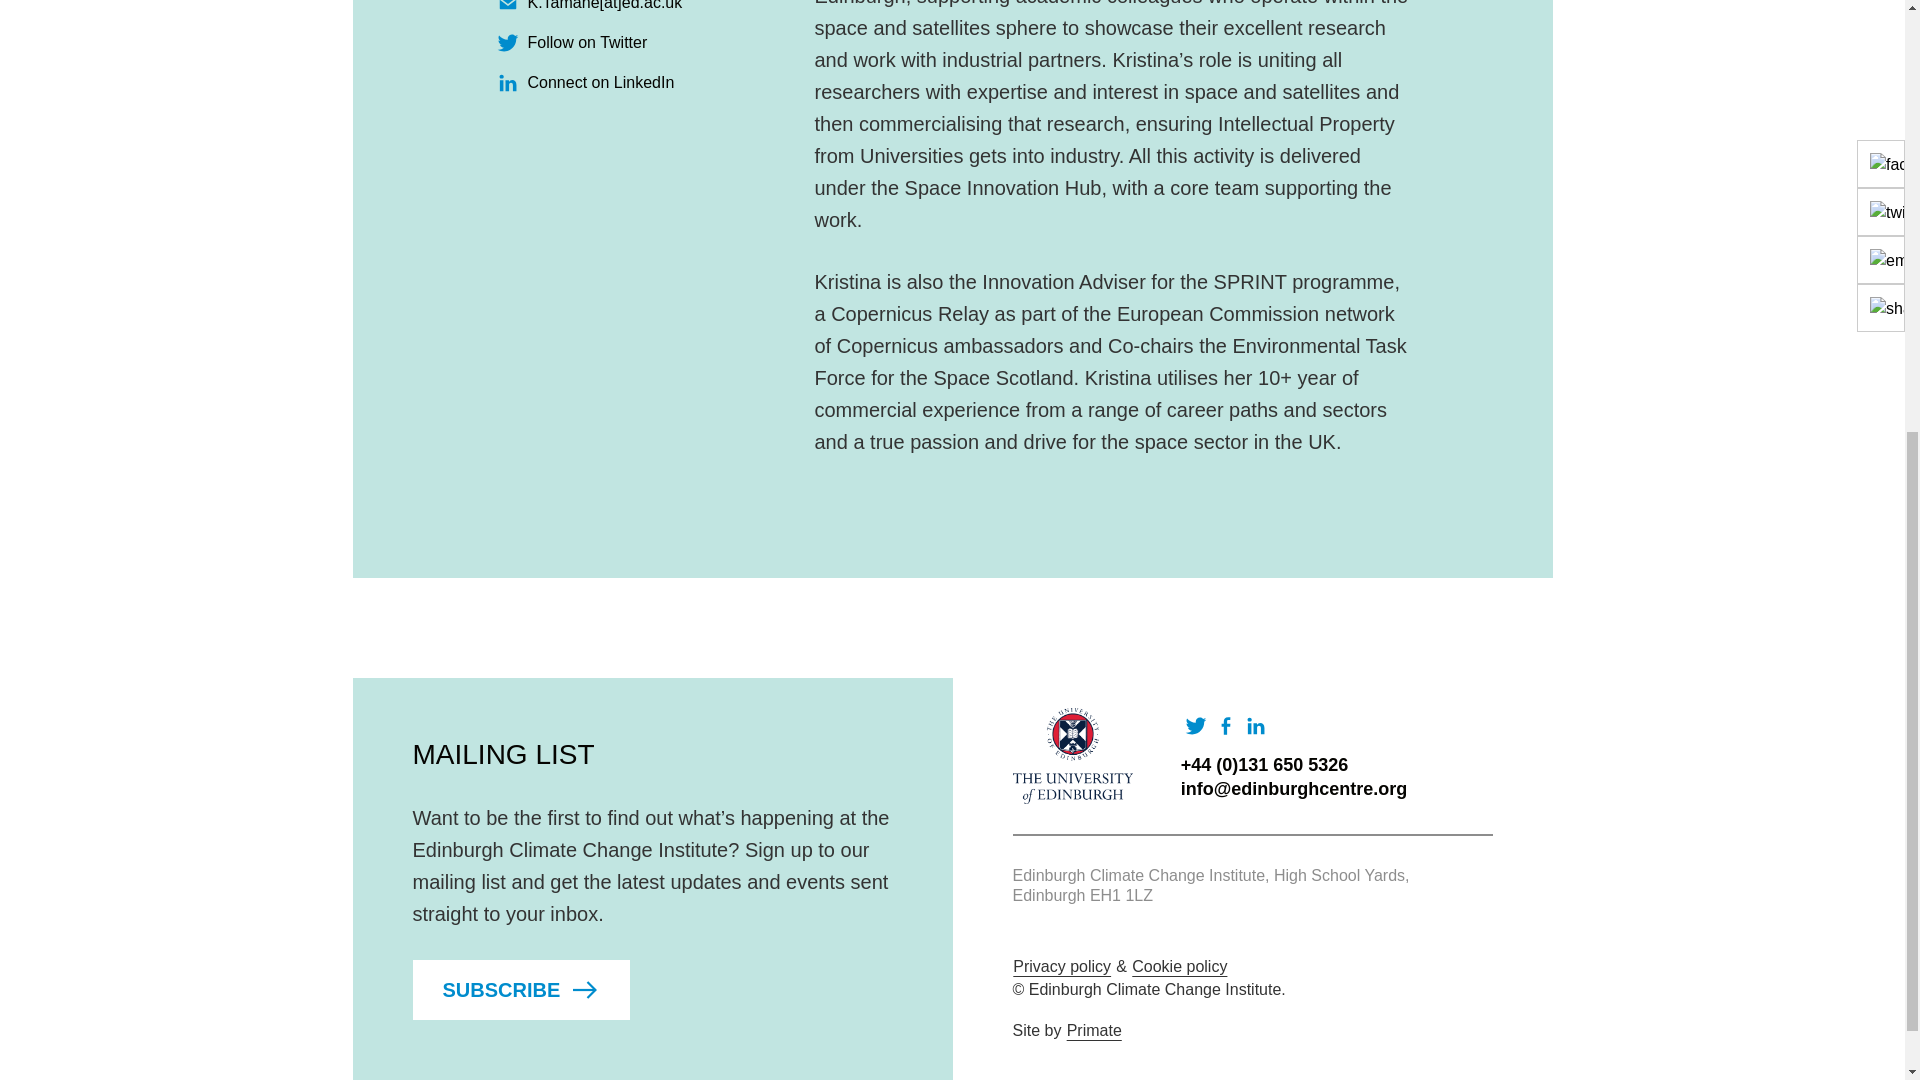  What do you see at coordinates (1061, 966) in the screenshot?
I see `Privacy policy` at bounding box center [1061, 966].